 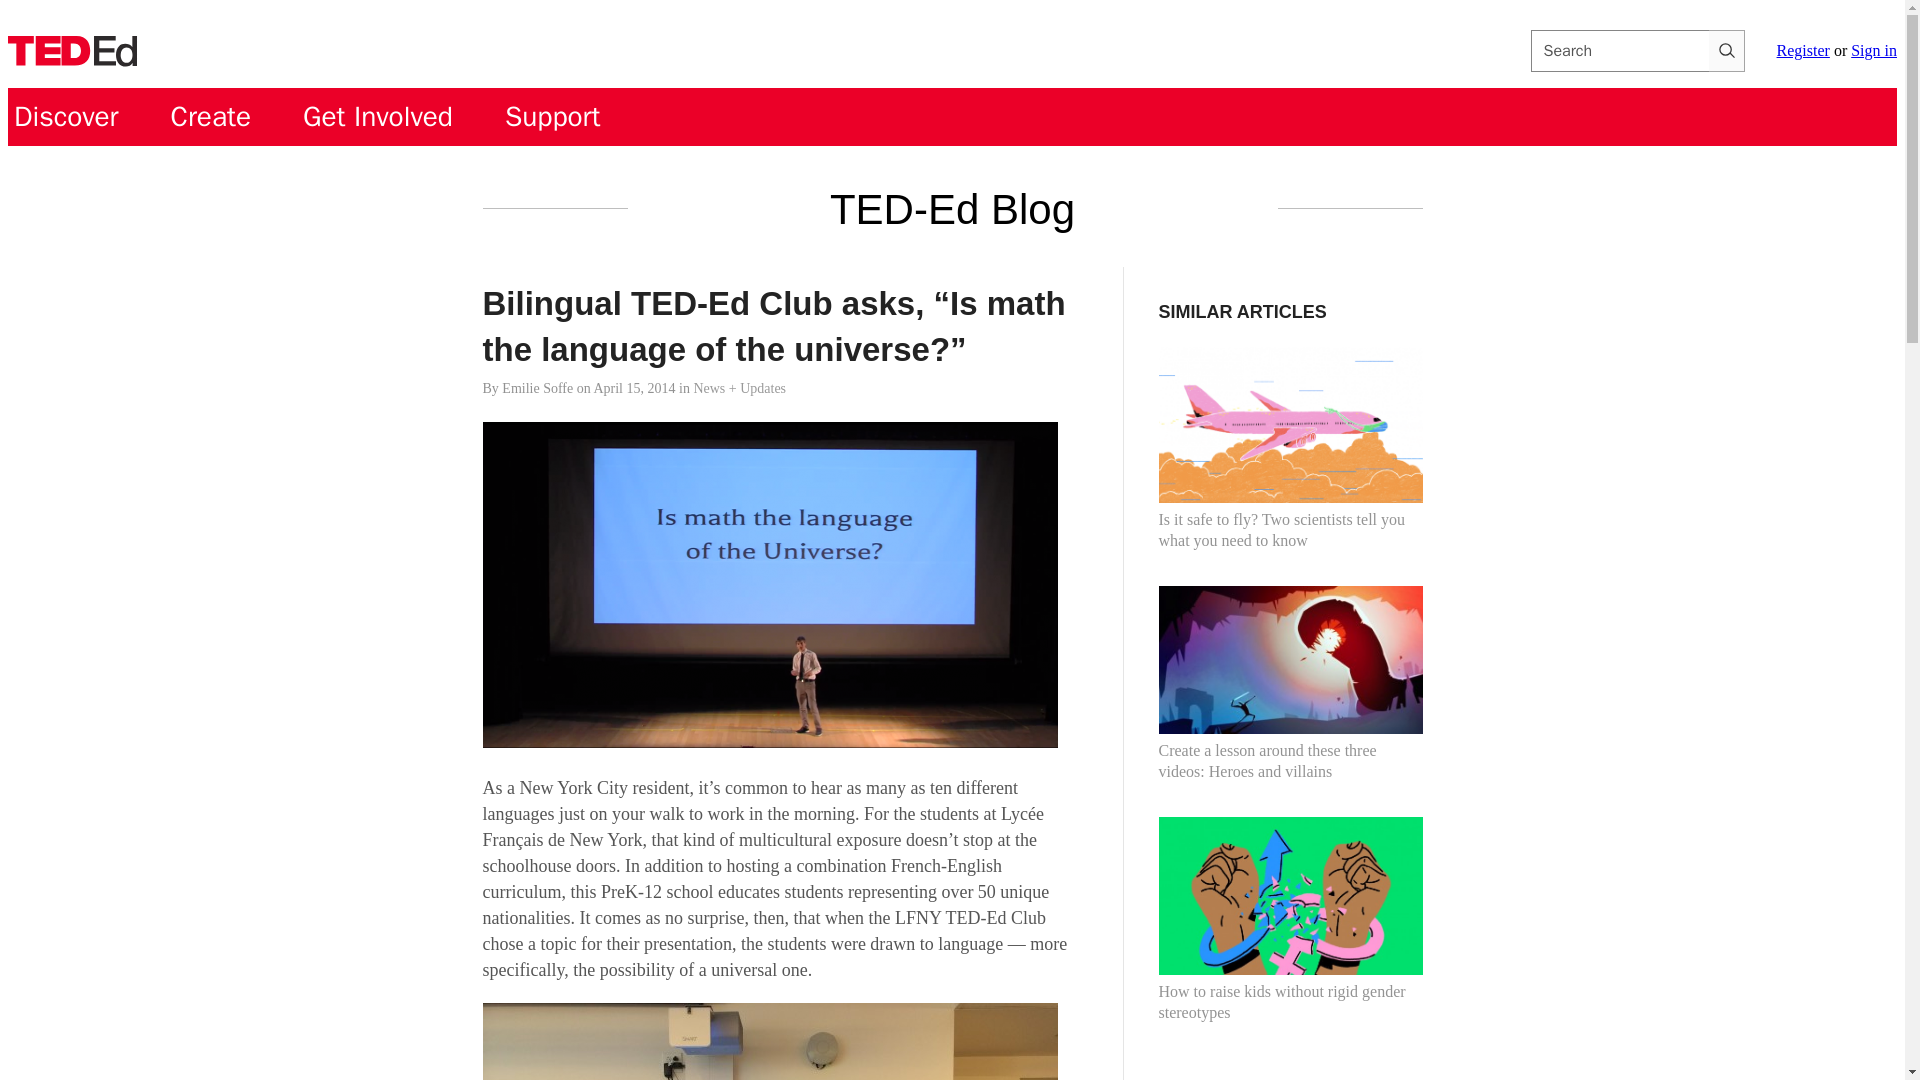 I want to click on How to raise kids without rigid gender stereotypes, so click(x=1290, y=919).